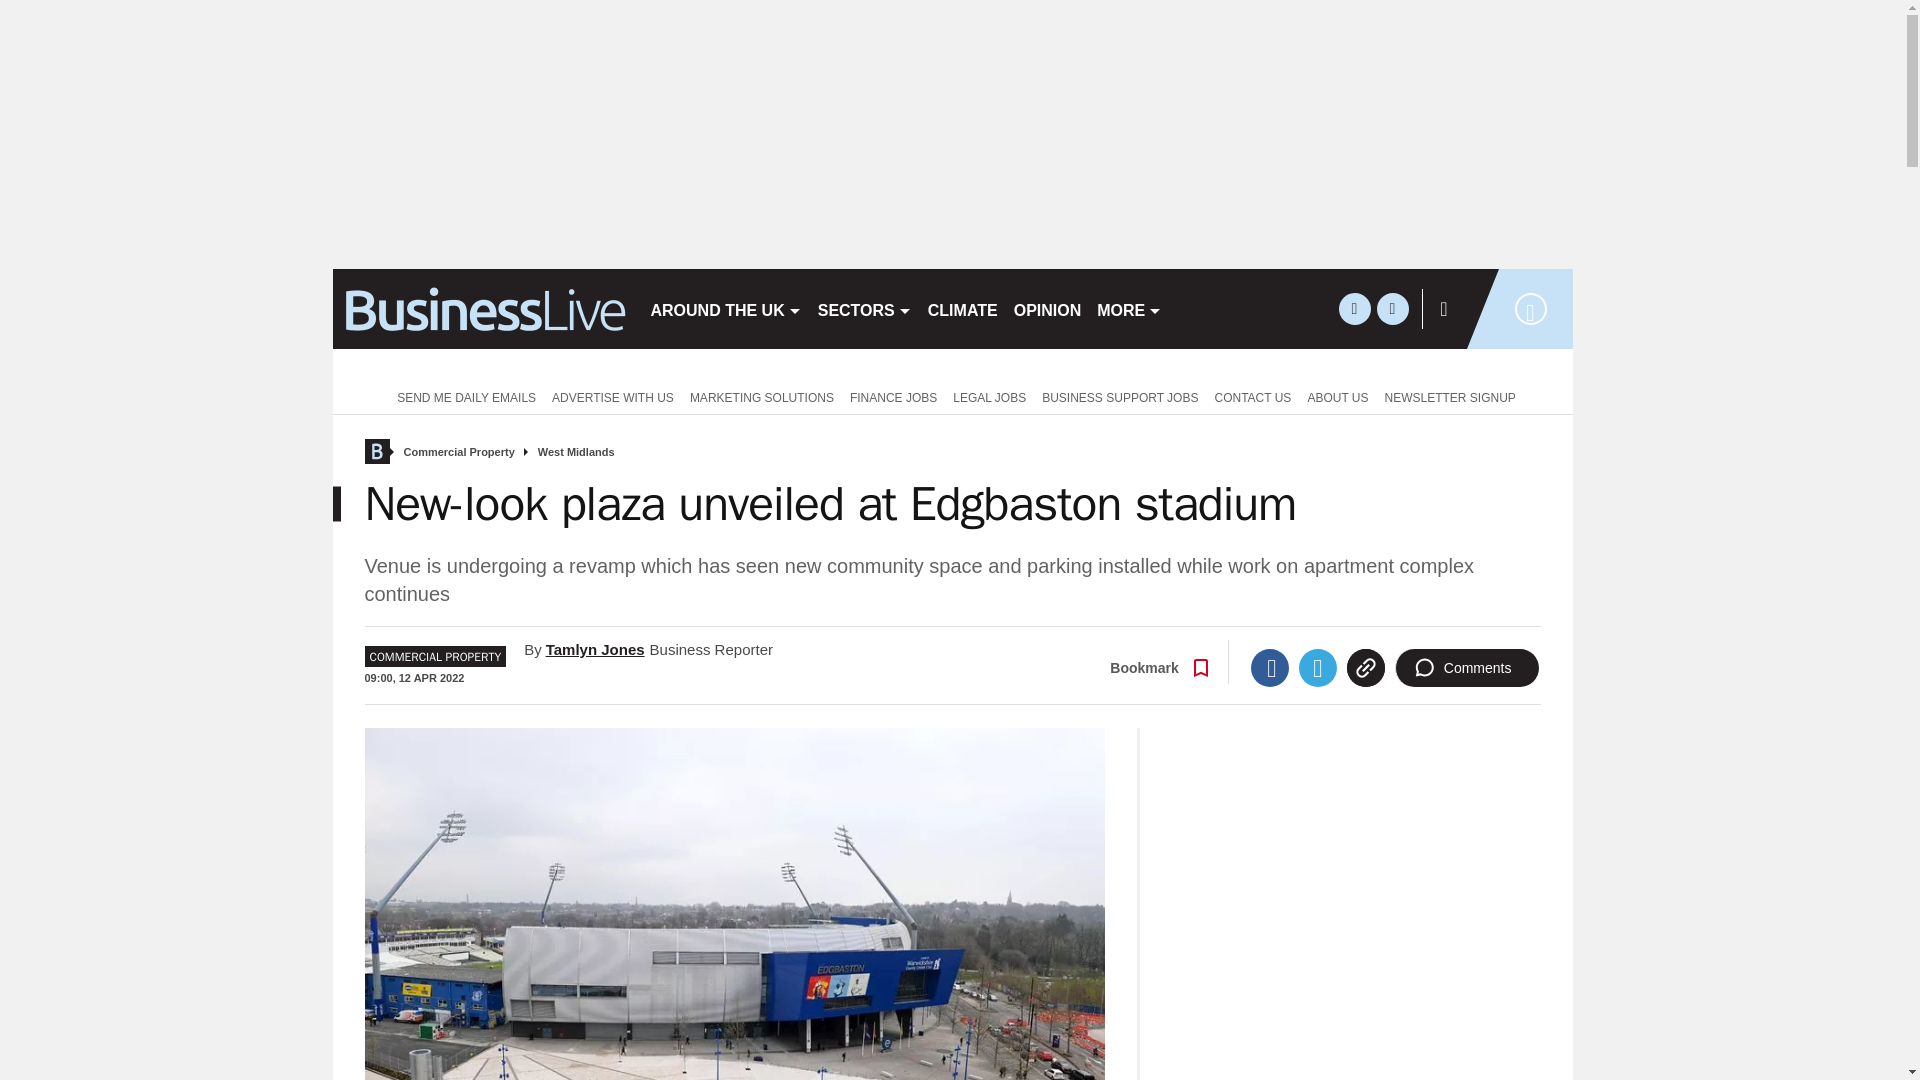  What do you see at coordinates (1318, 668) in the screenshot?
I see `Twitter` at bounding box center [1318, 668].